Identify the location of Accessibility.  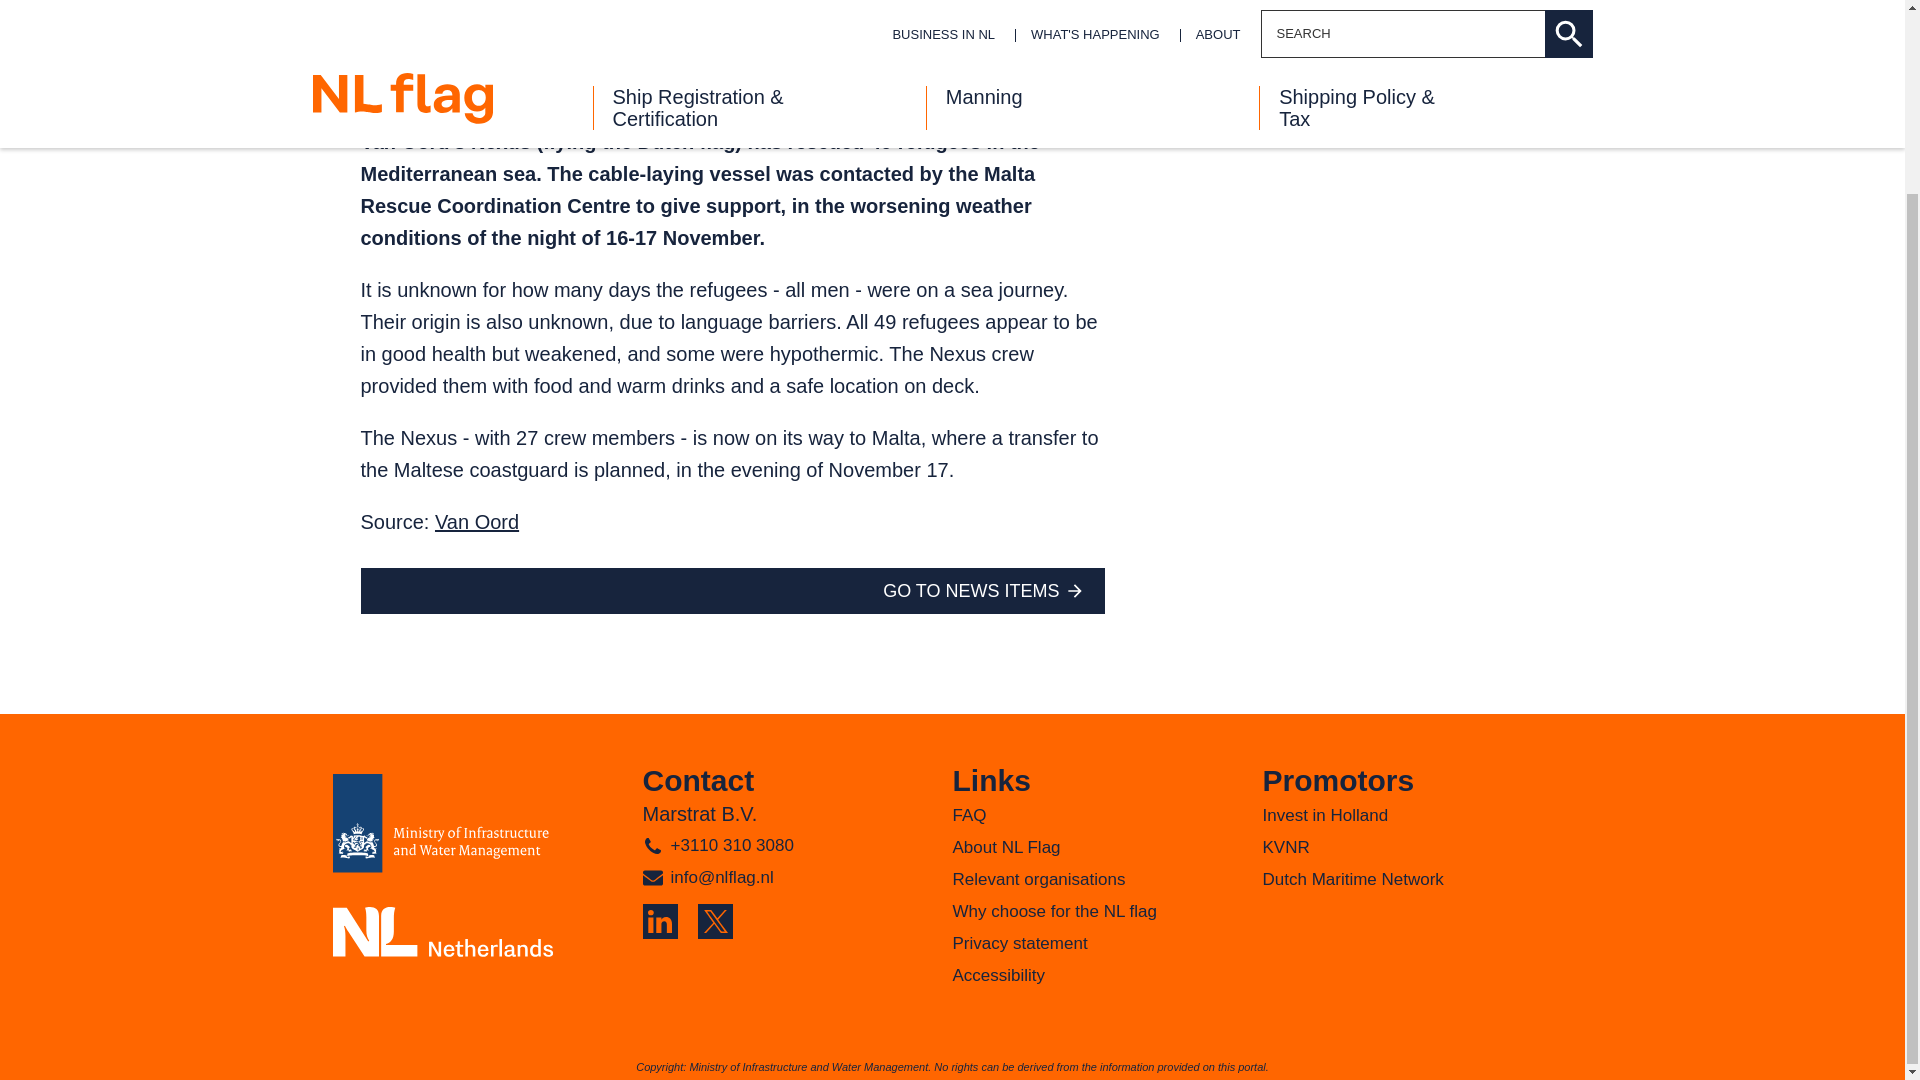
(998, 974).